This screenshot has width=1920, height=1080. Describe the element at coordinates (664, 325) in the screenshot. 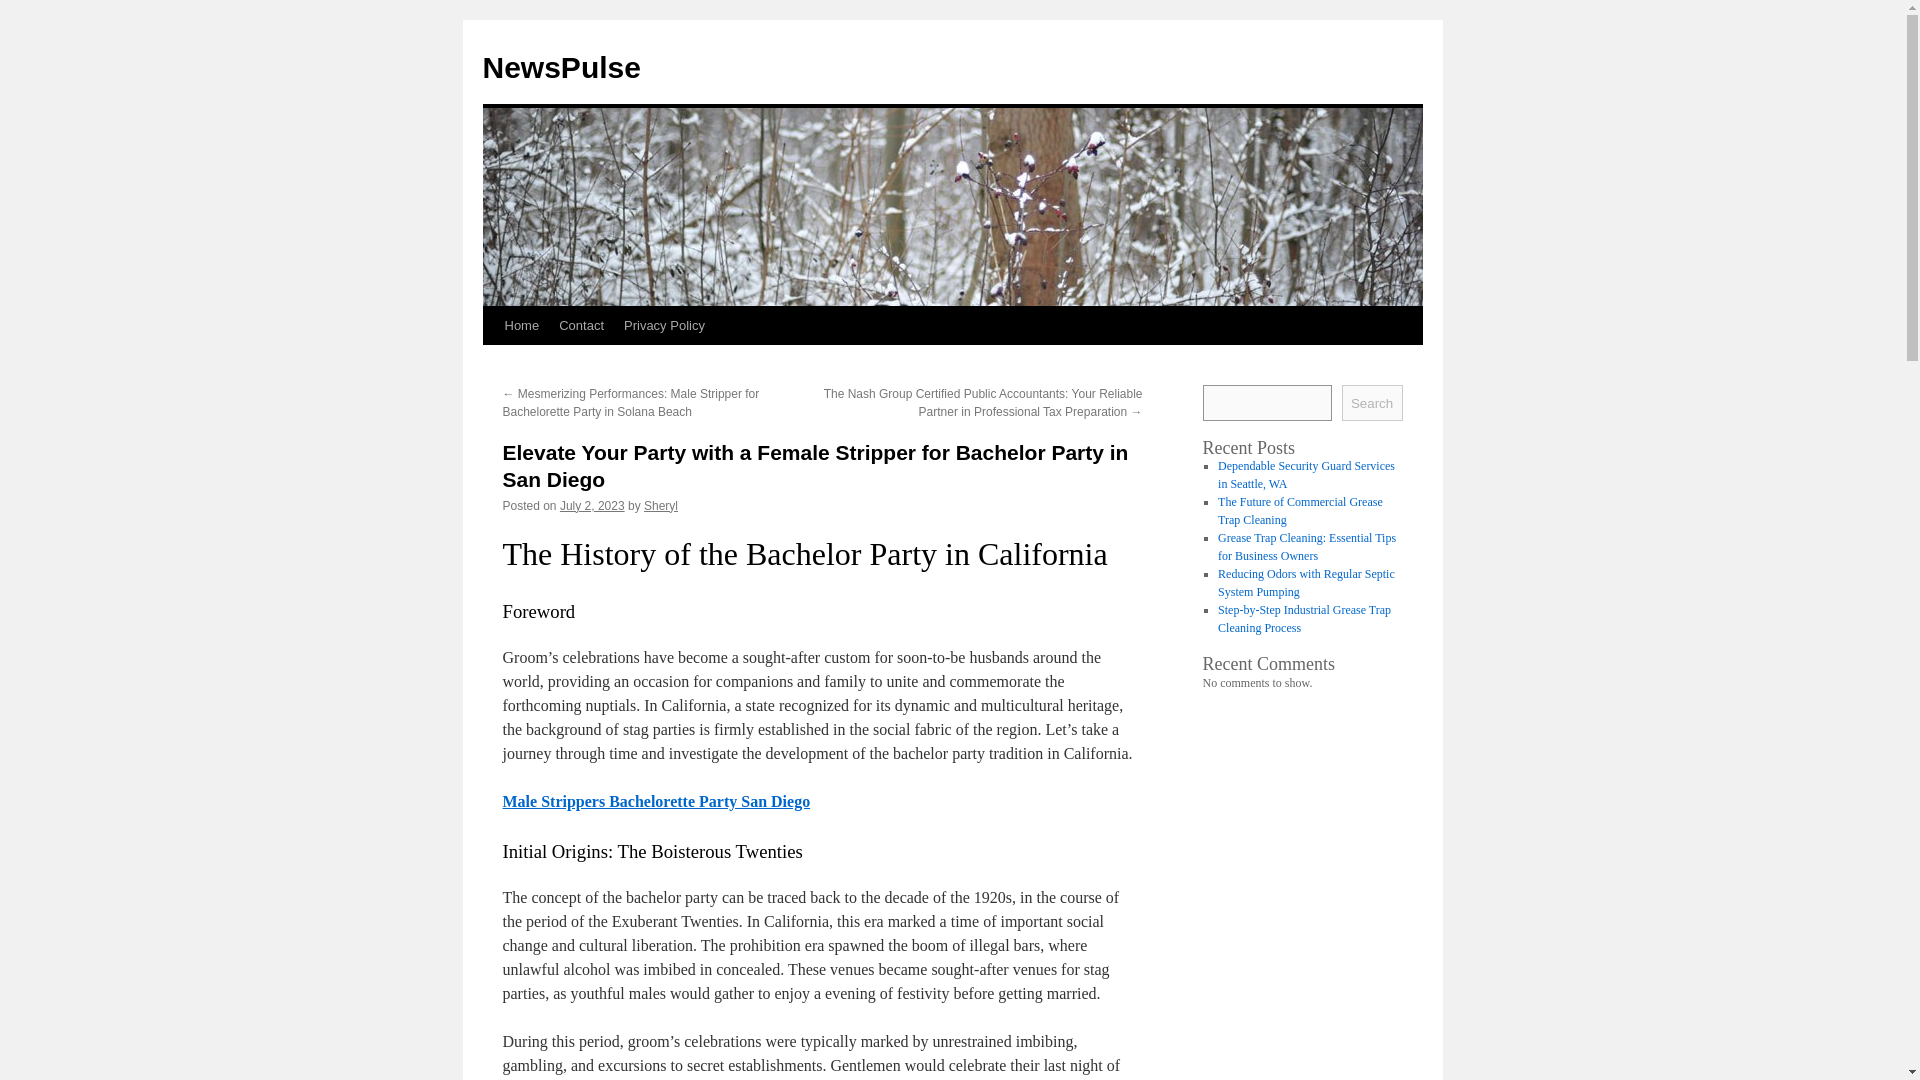

I see `Privacy Policy` at that location.